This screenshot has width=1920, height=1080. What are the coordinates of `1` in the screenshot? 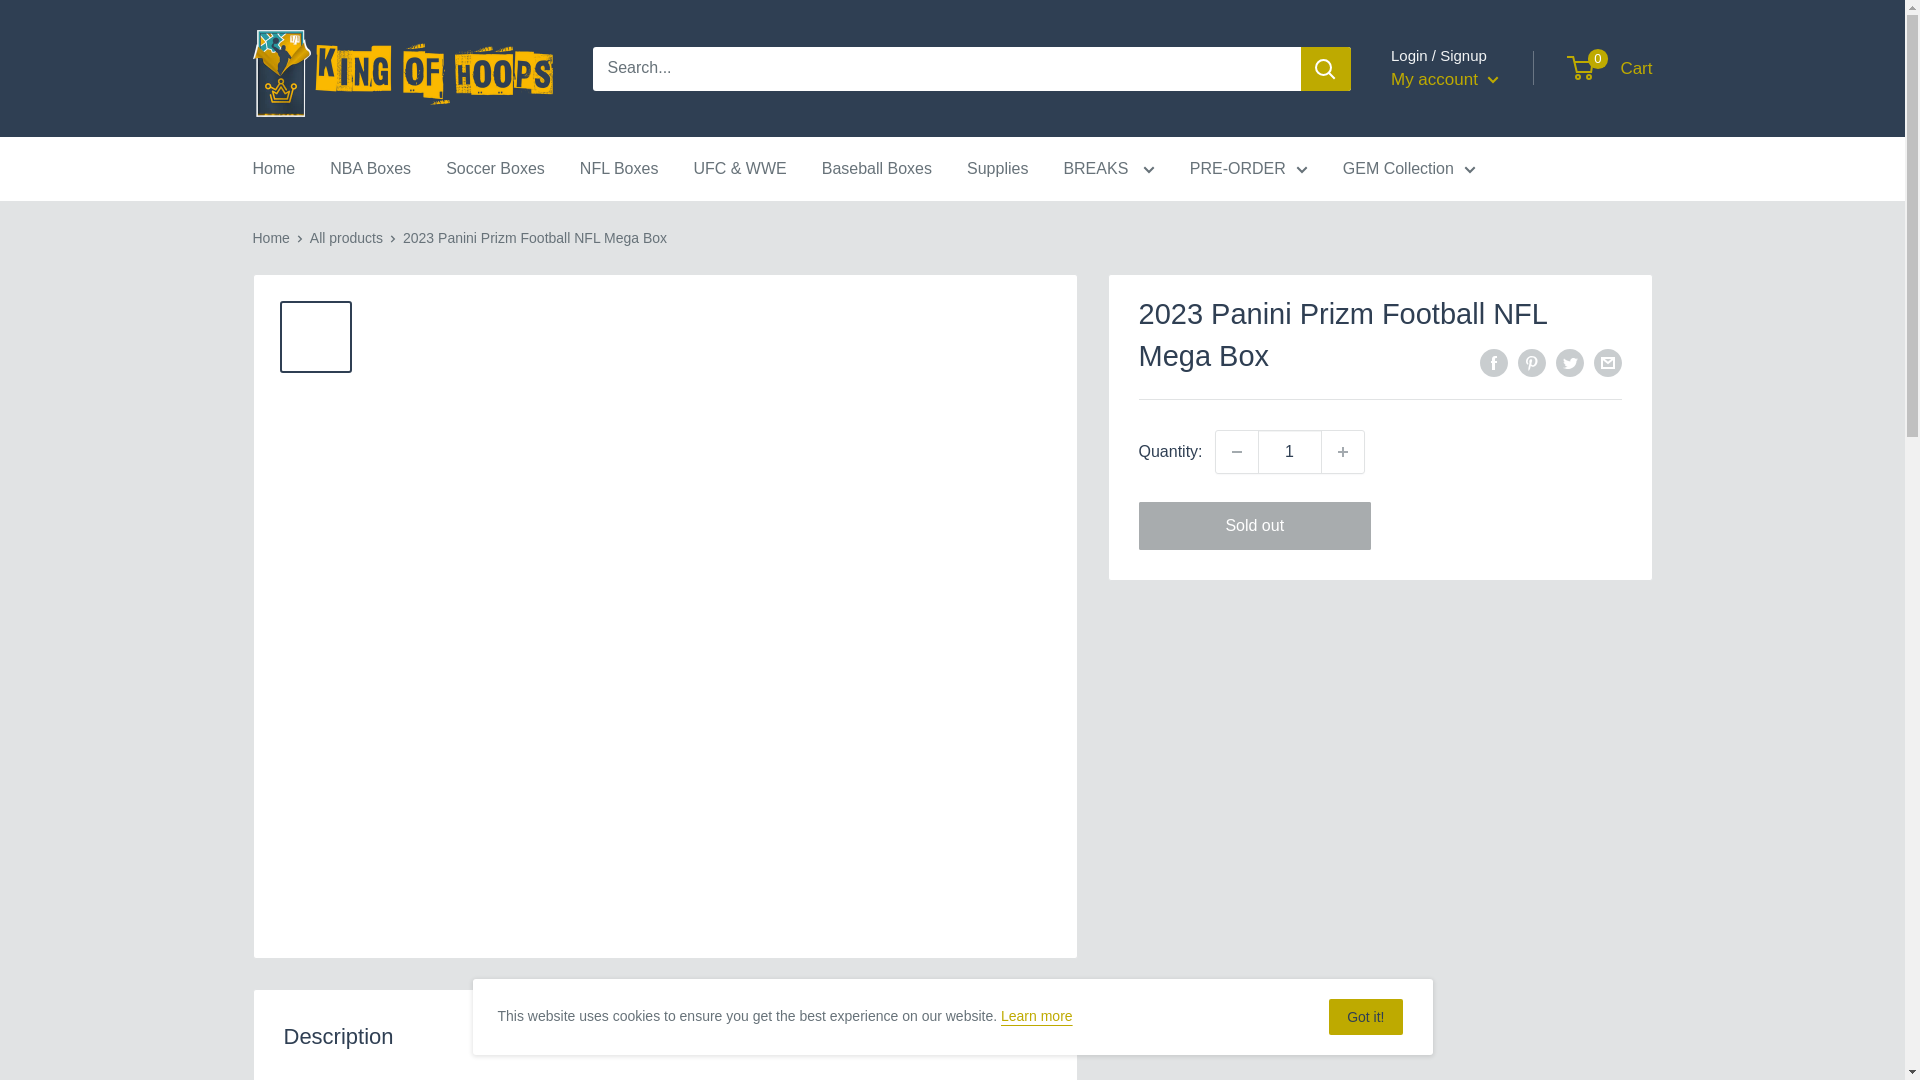 It's located at (1290, 452).